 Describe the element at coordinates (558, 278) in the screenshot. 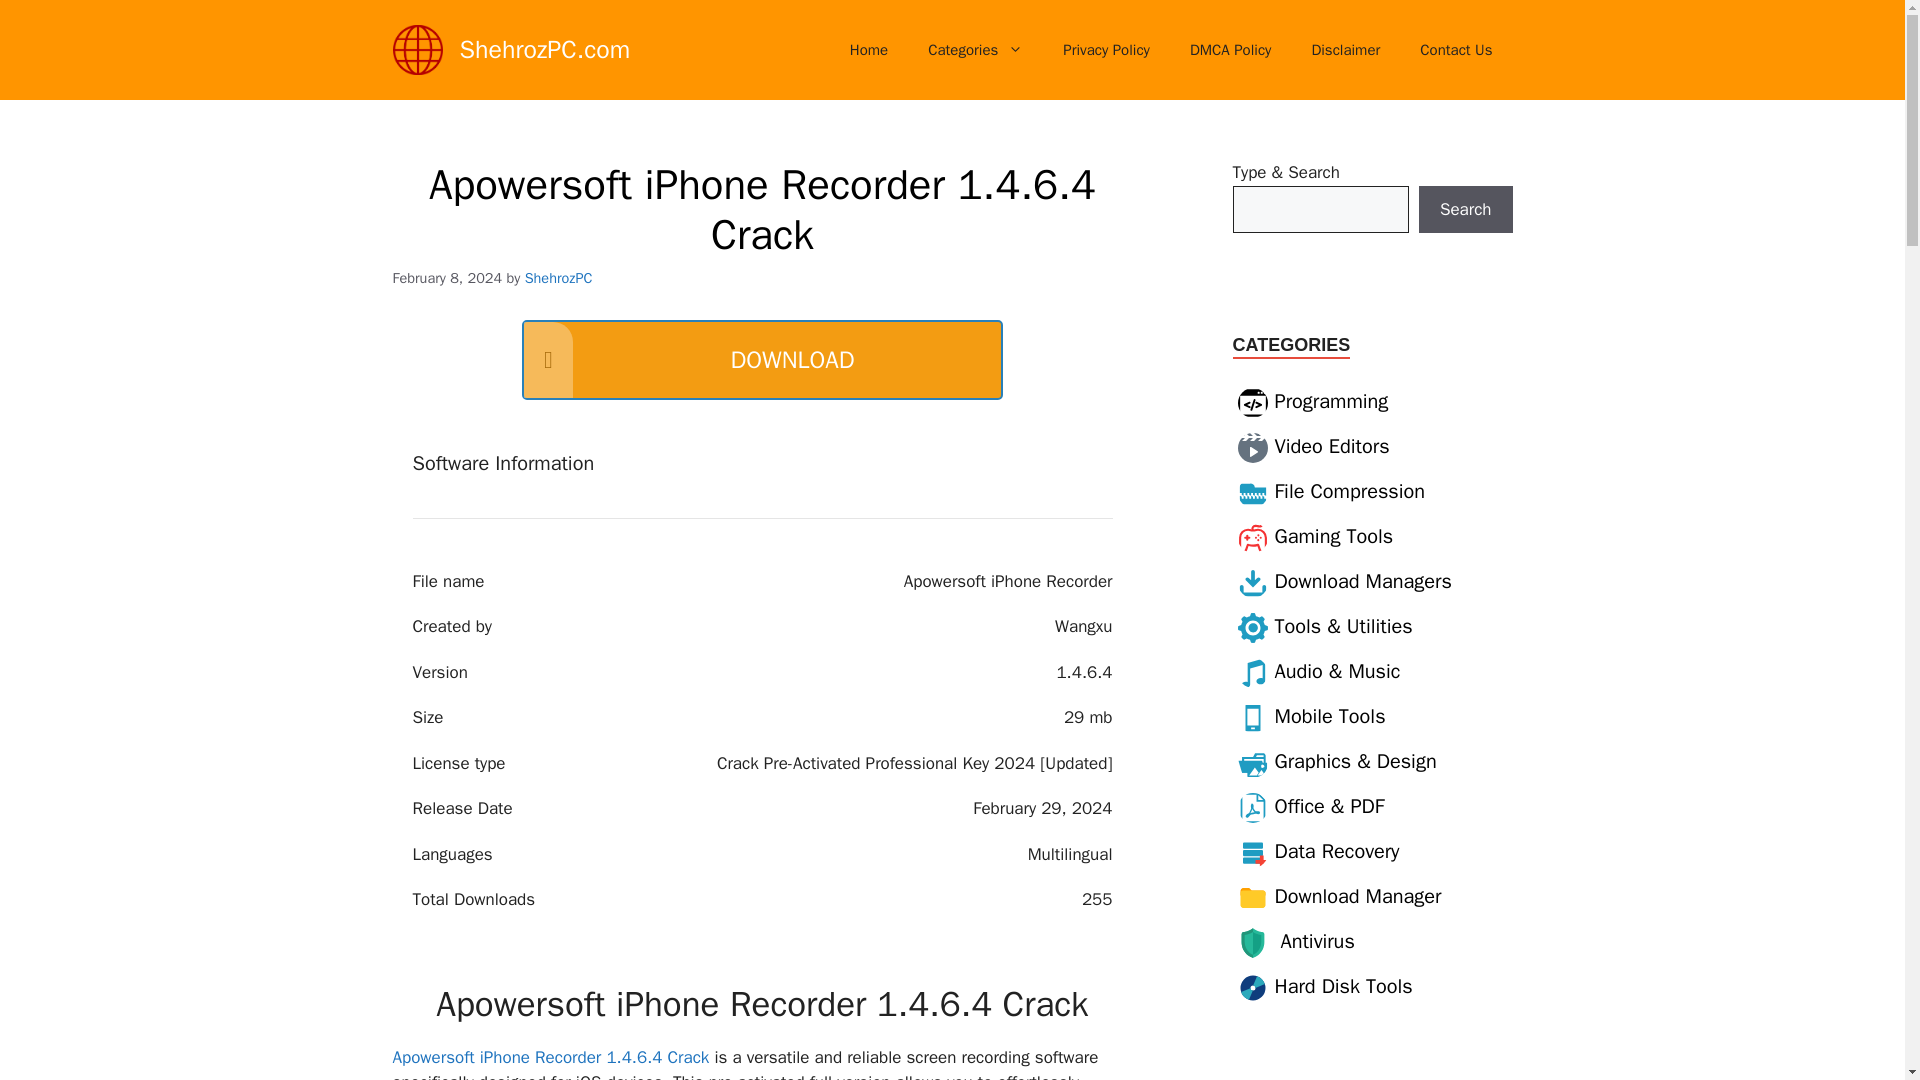

I see `View all posts by ShehrozPC` at that location.